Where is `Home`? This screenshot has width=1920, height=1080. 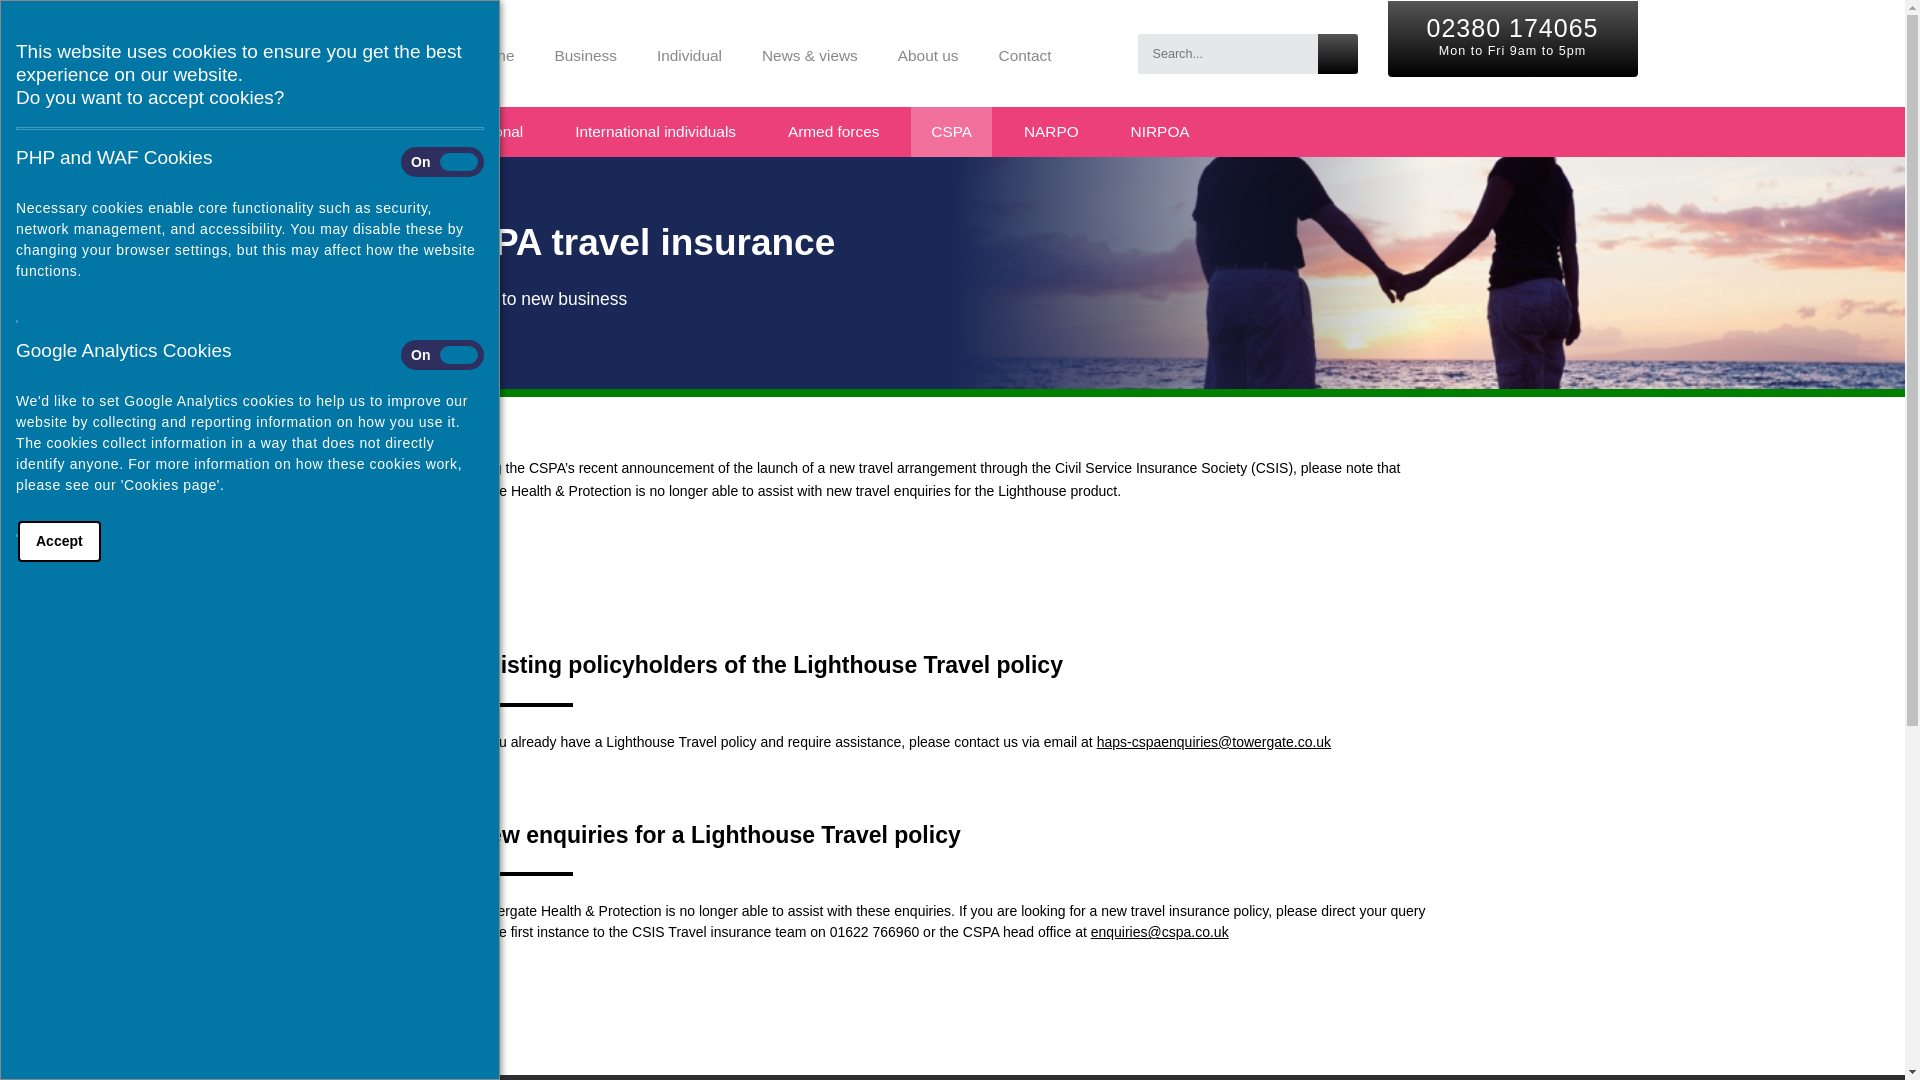
Home is located at coordinates (493, 52).